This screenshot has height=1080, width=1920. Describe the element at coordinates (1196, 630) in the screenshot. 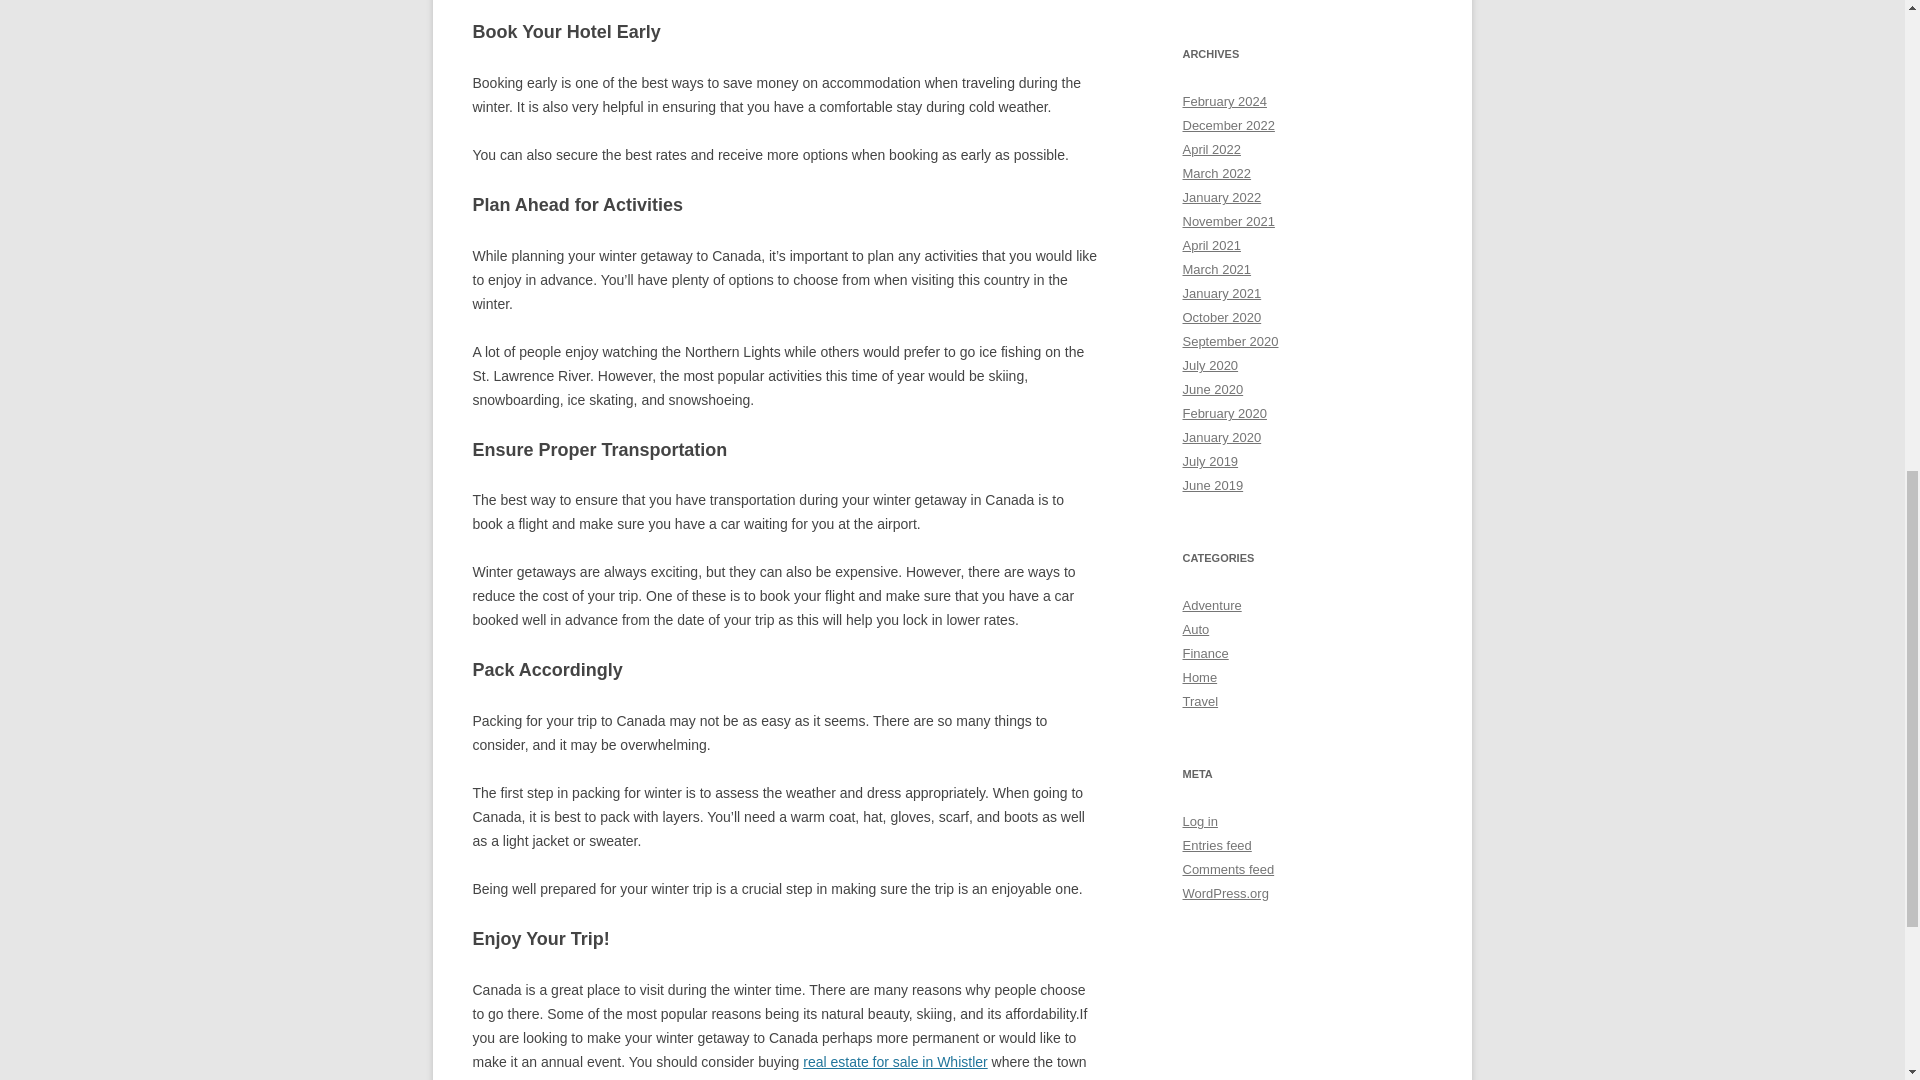

I see `Auto` at that location.